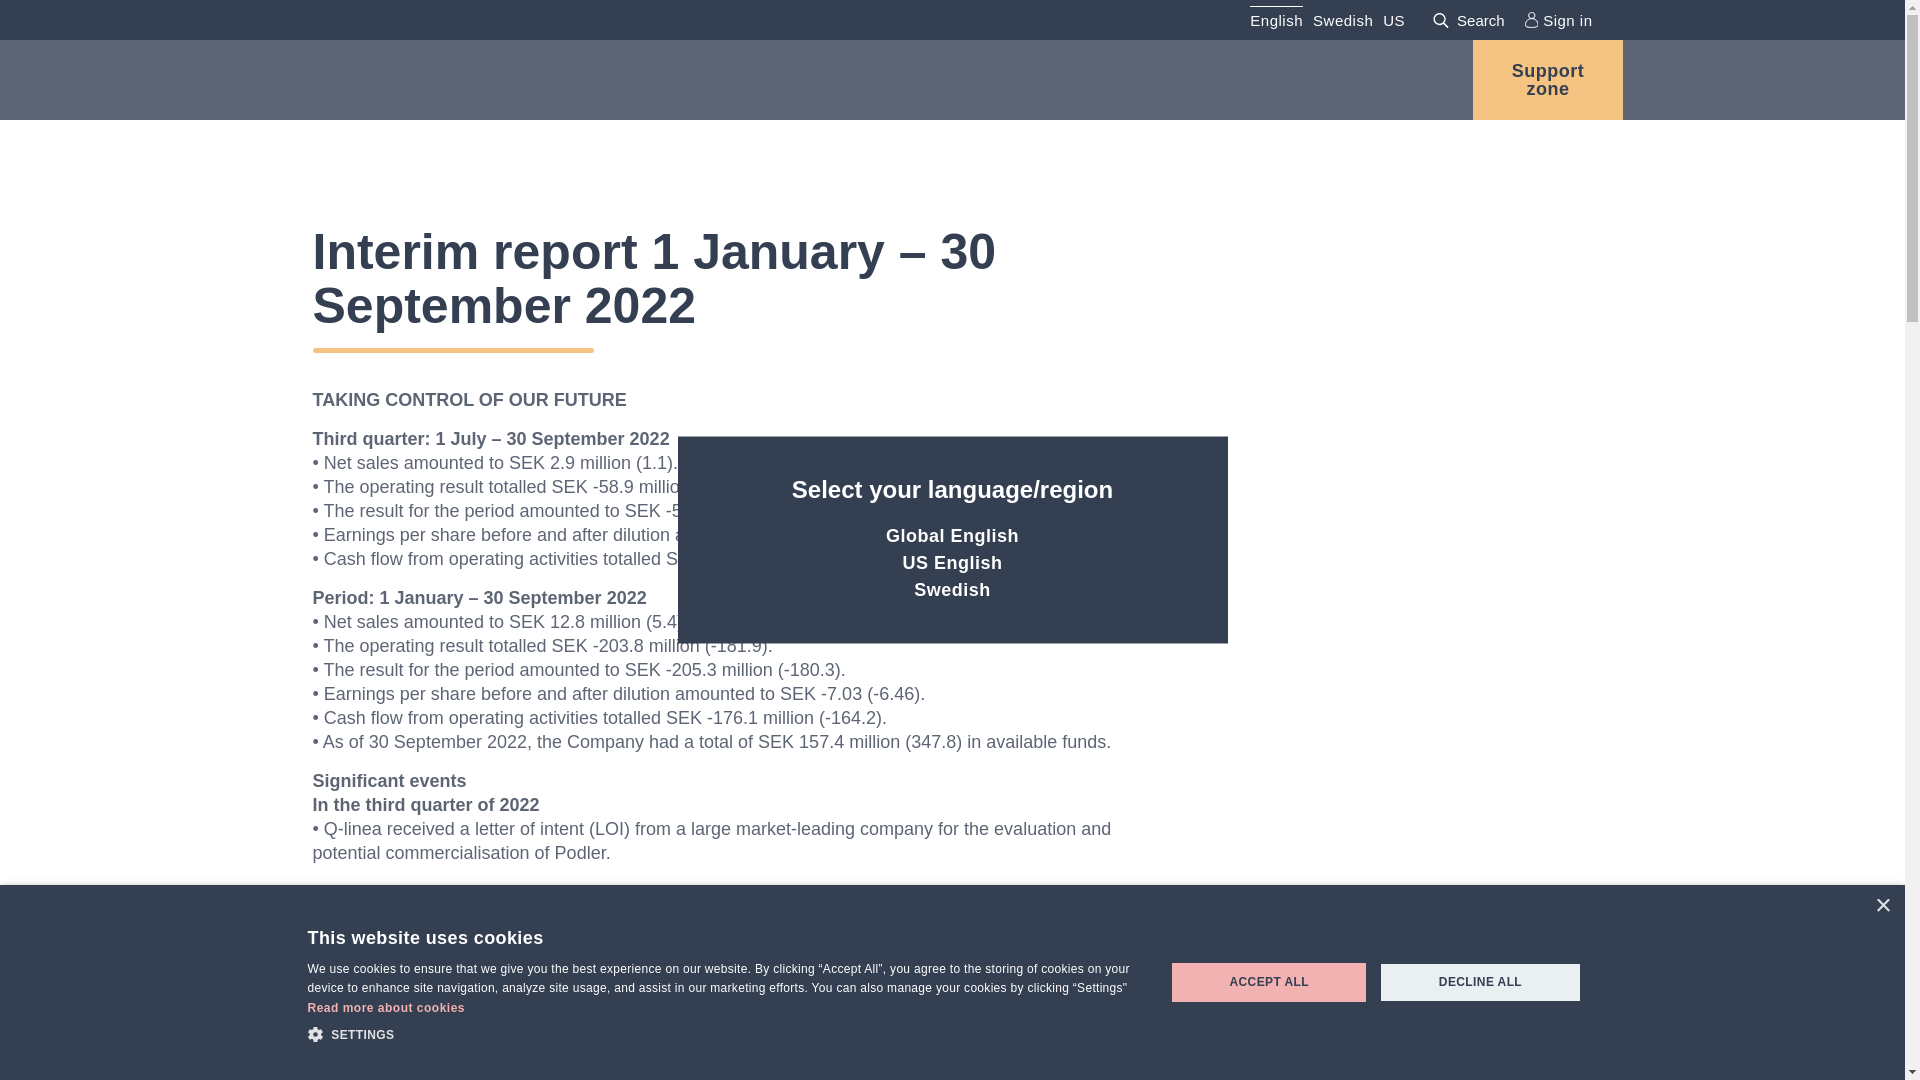 The width and height of the screenshot is (1920, 1080). What do you see at coordinates (952, 590) in the screenshot?
I see `Swedish` at bounding box center [952, 590].